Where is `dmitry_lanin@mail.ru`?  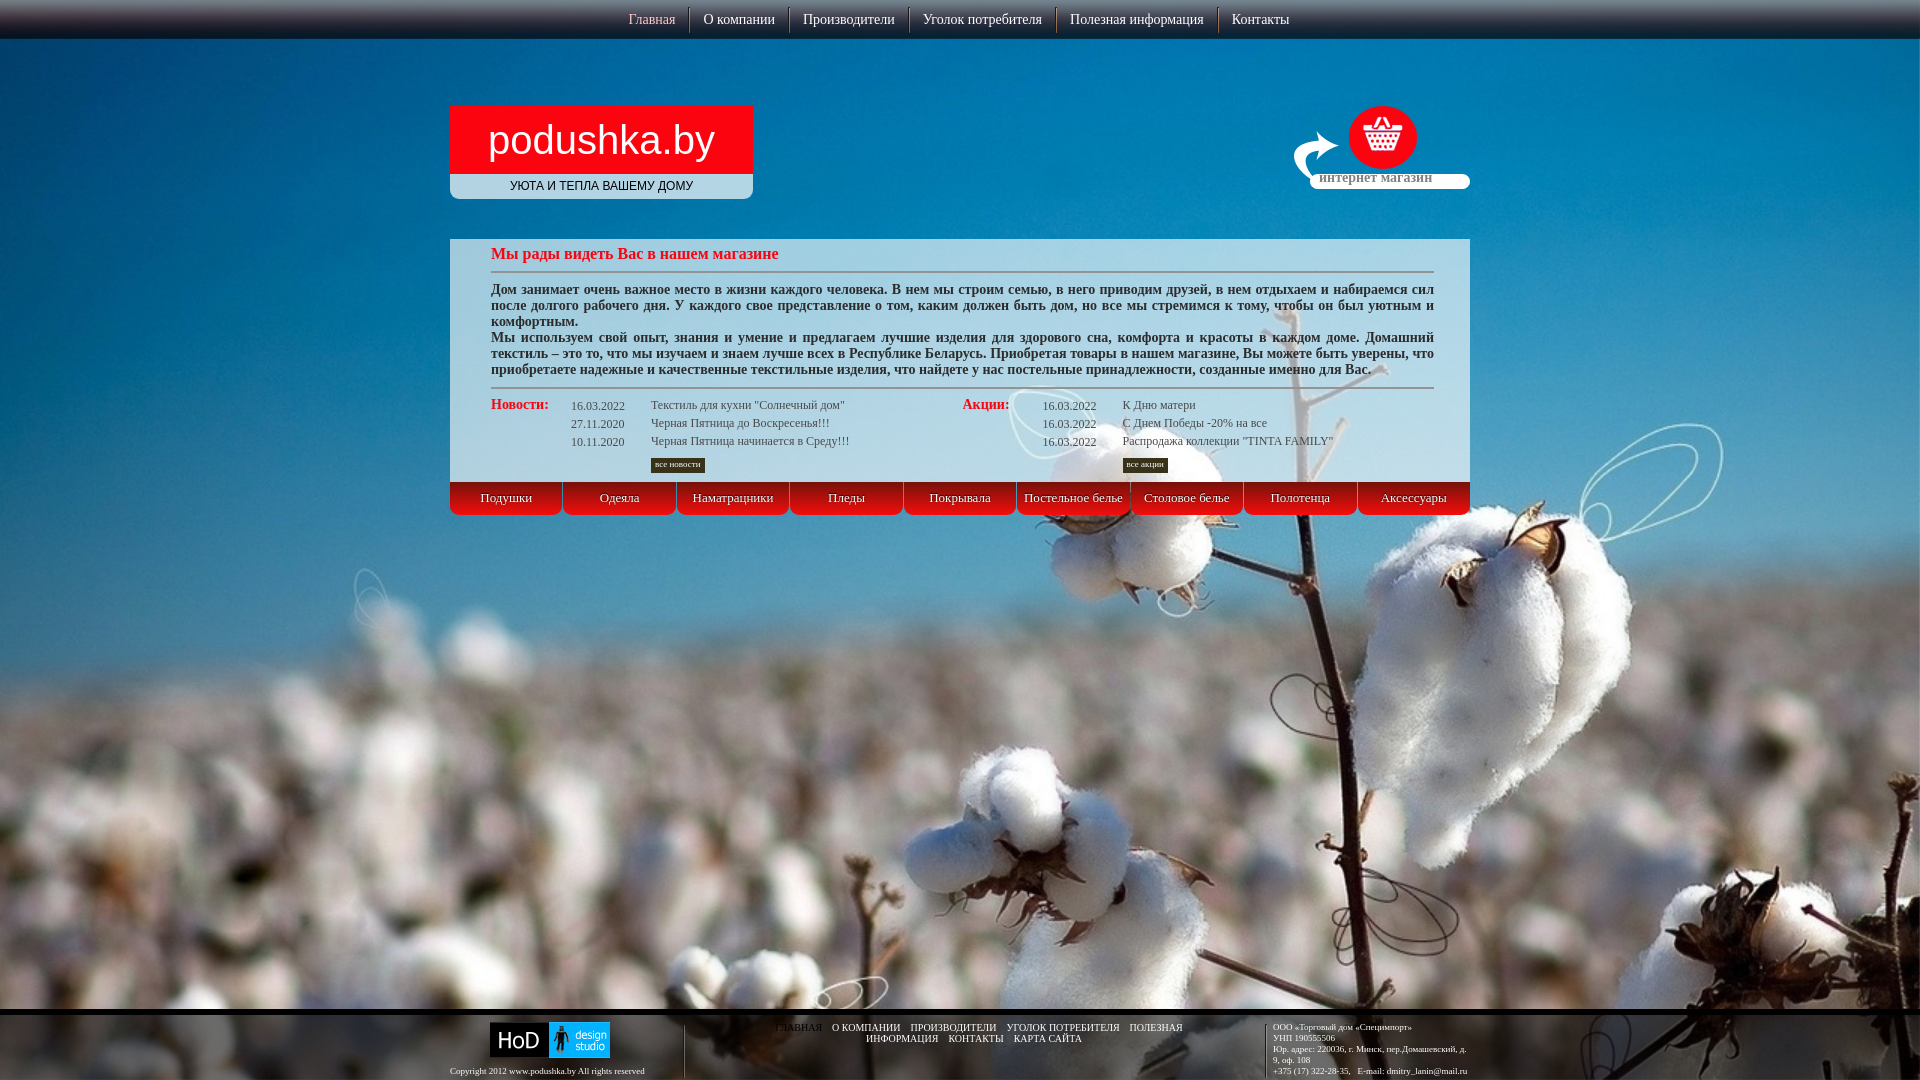 dmitry_lanin@mail.ru is located at coordinates (1428, 1071).